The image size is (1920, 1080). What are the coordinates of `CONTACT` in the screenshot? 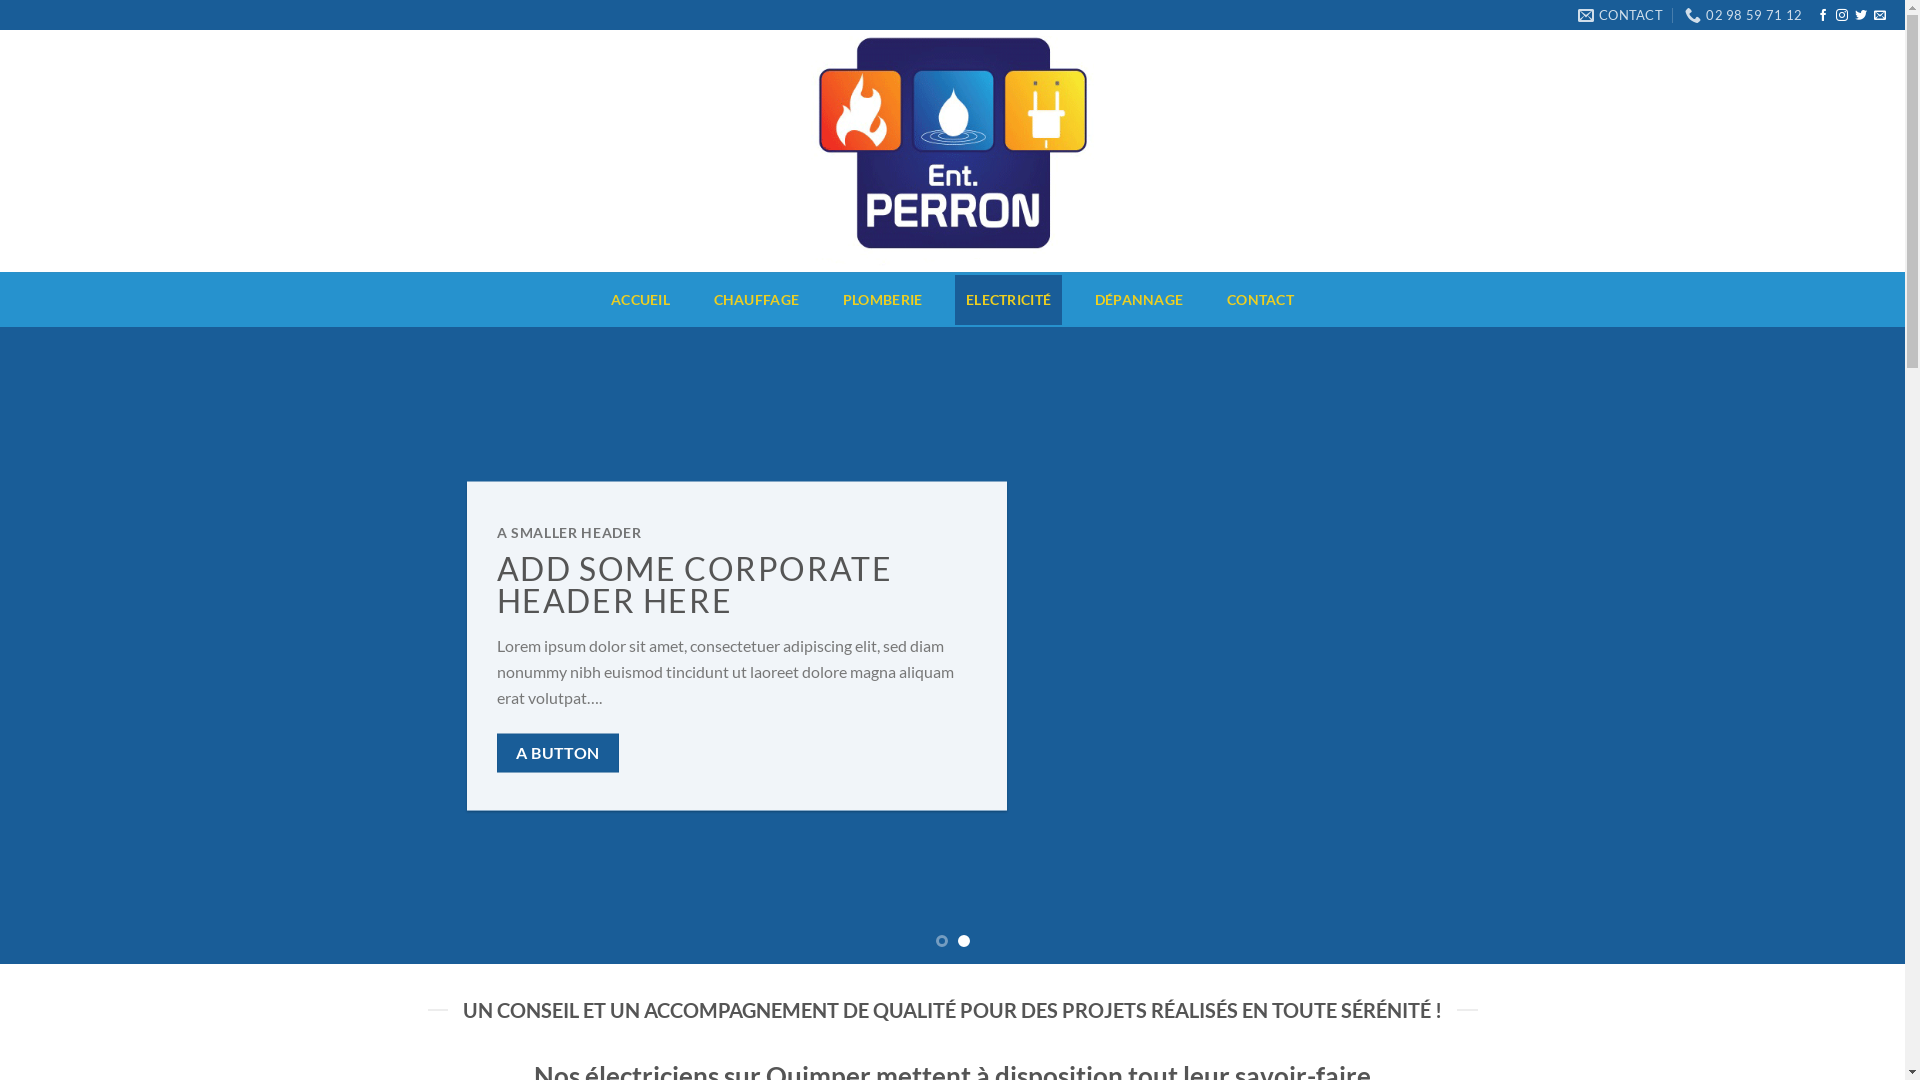 It's located at (1620, 15).